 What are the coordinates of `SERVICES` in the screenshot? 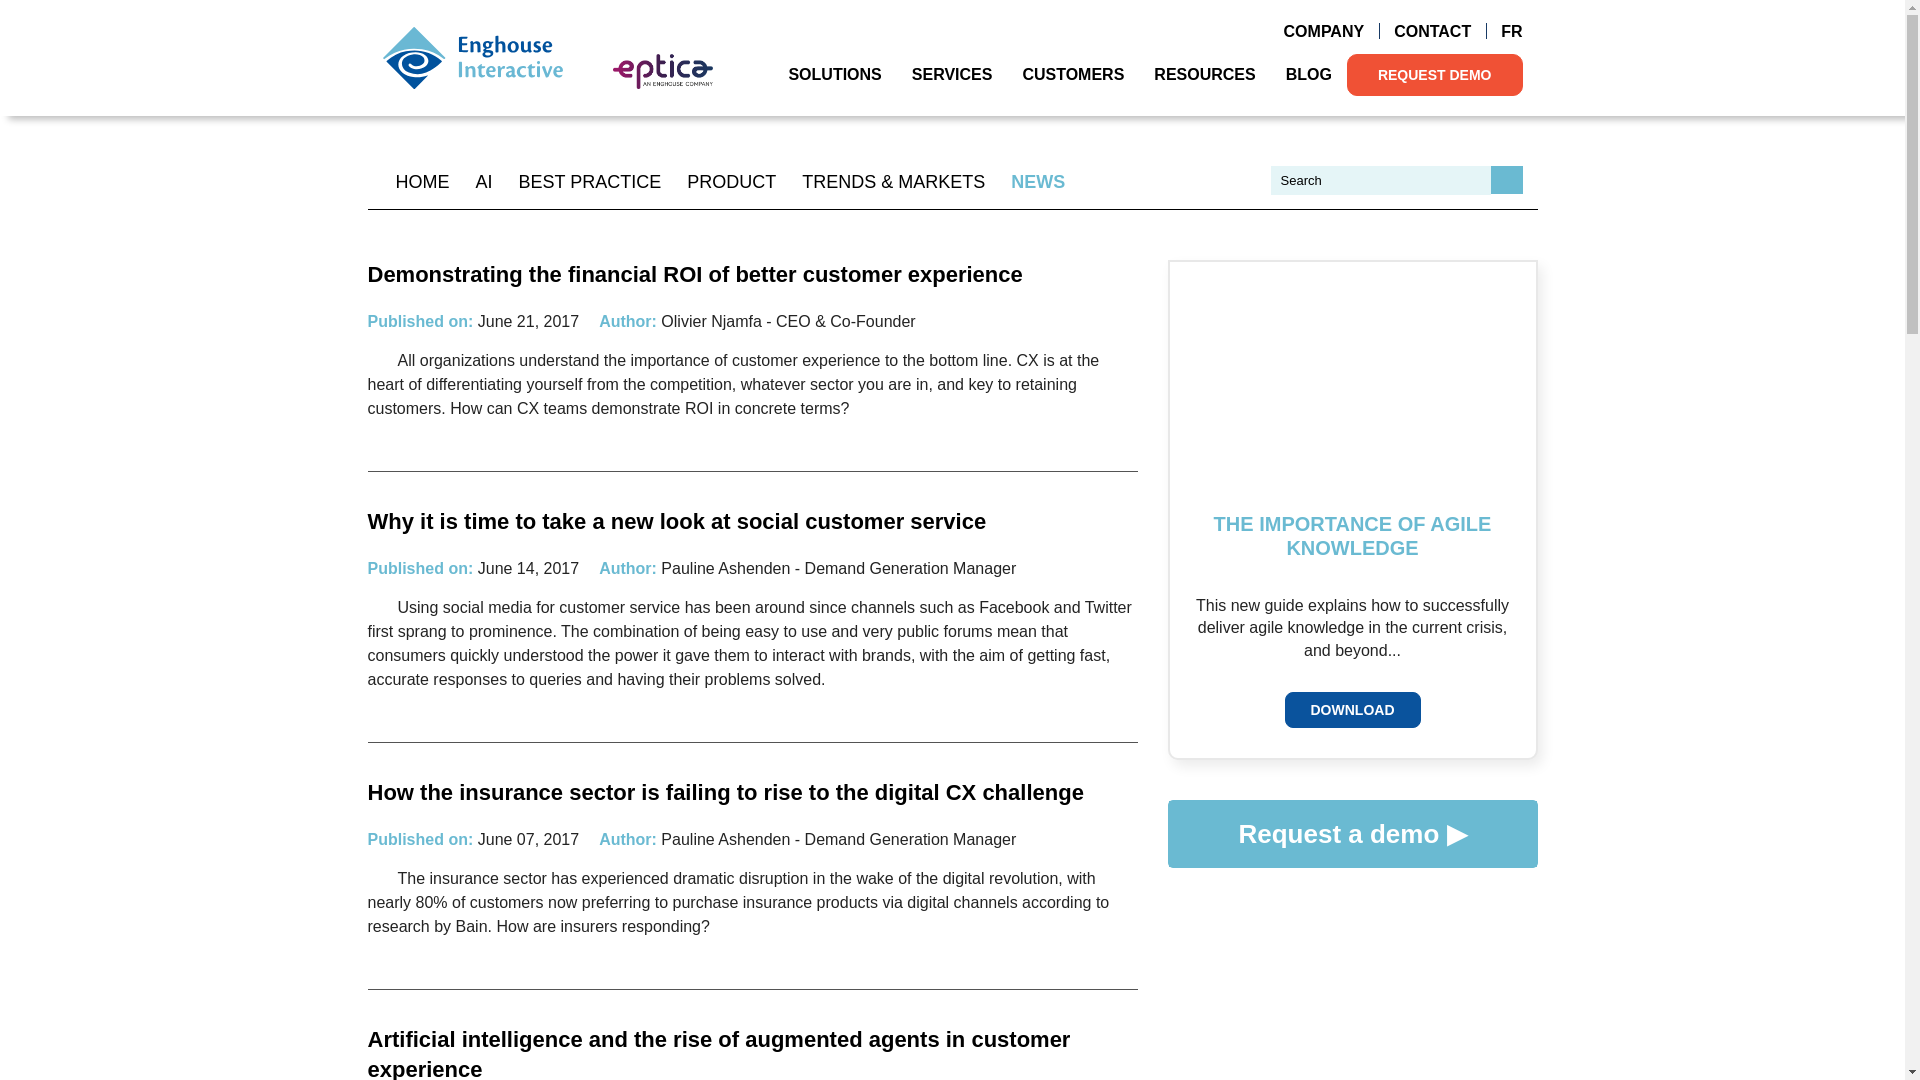 It's located at (952, 74).